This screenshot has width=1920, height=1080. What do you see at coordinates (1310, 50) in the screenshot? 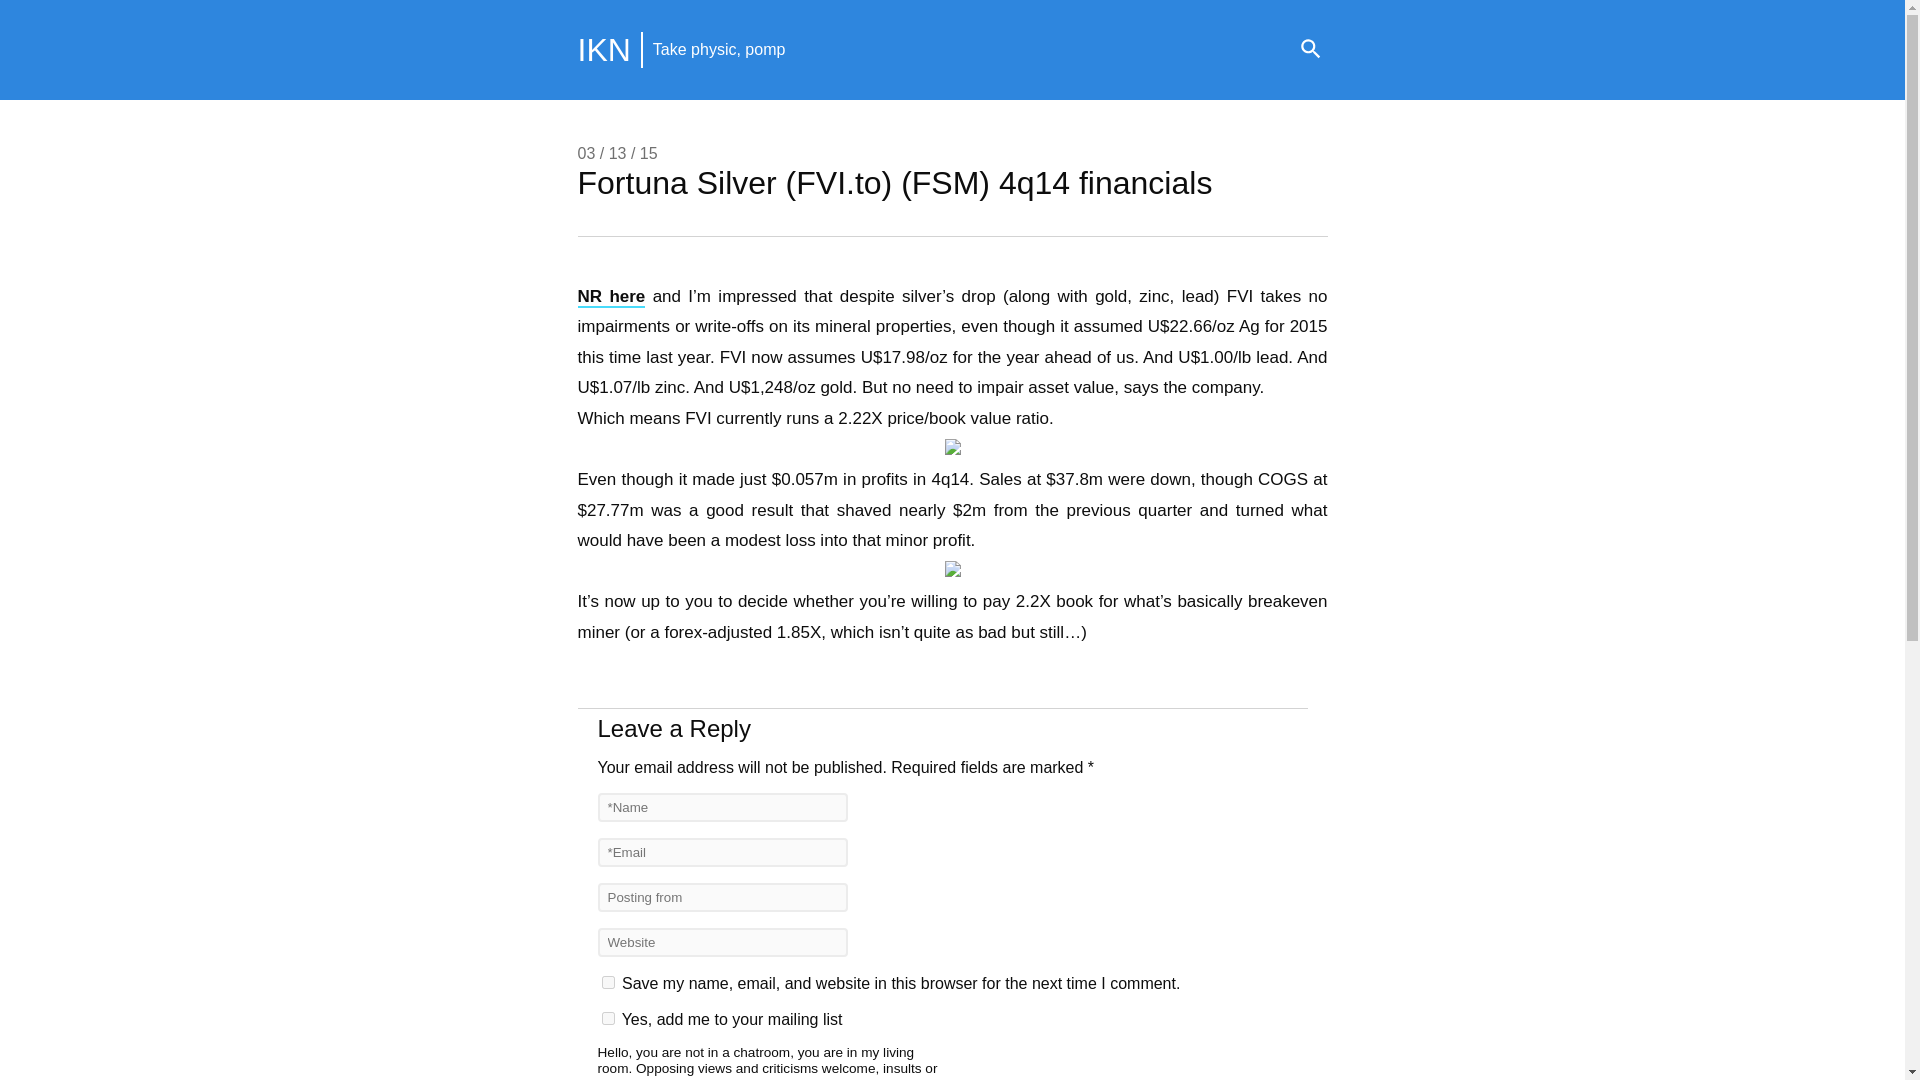
I see `Search` at bounding box center [1310, 50].